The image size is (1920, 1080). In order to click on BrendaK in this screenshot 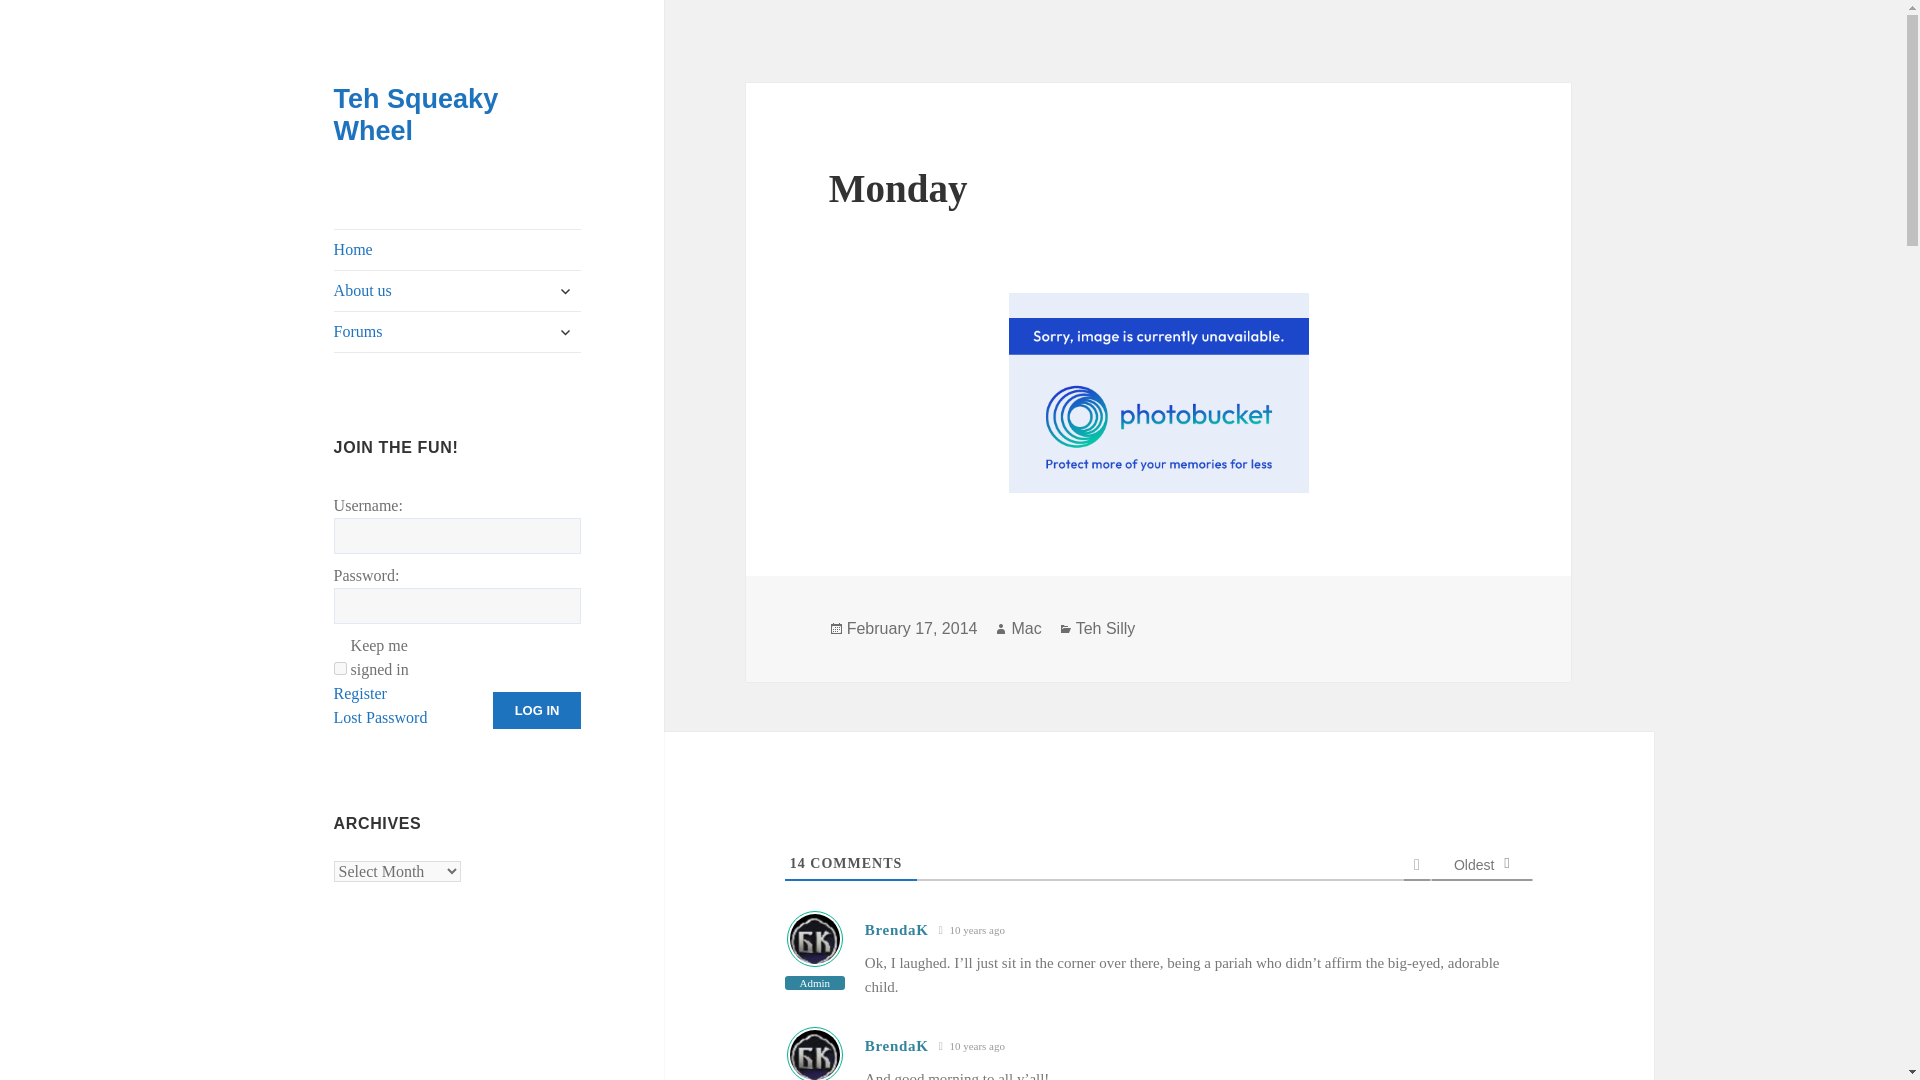, I will do `click(897, 930)`.